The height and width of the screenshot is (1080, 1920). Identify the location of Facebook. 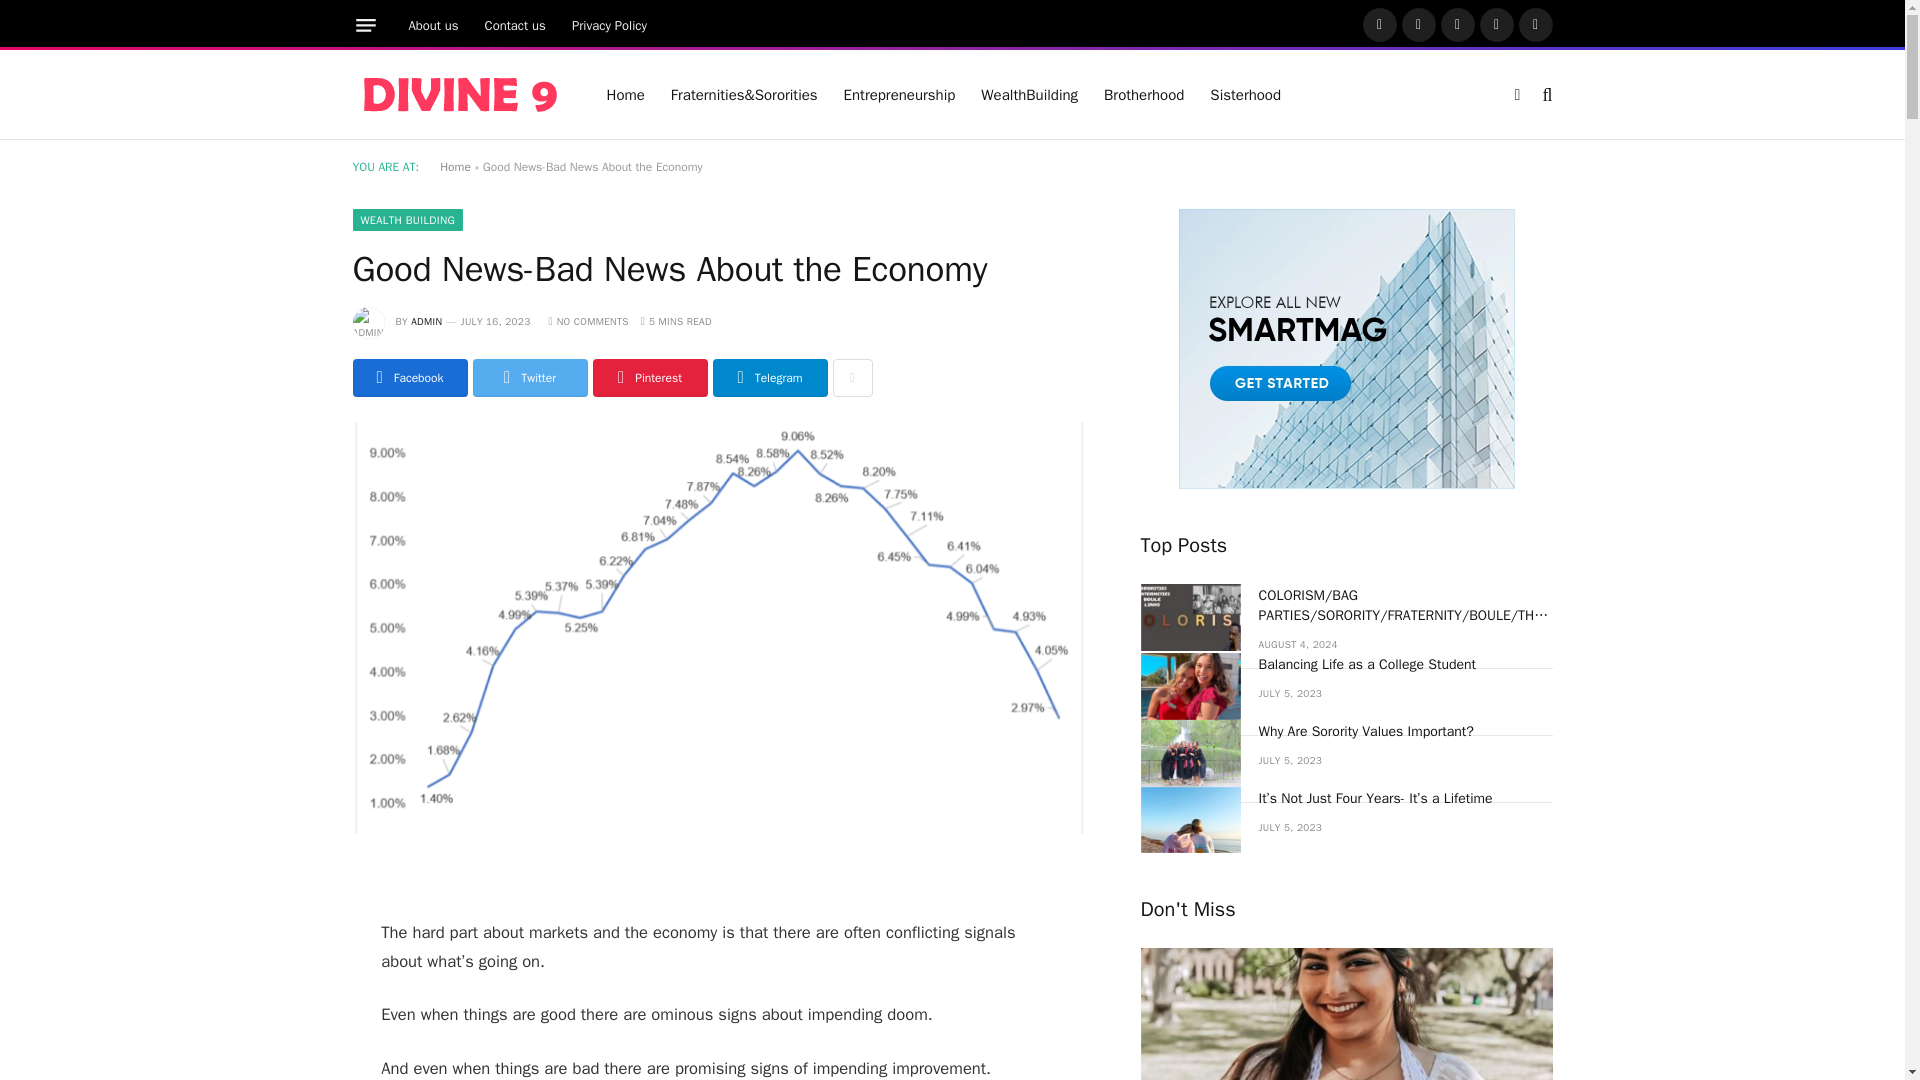
(1378, 24).